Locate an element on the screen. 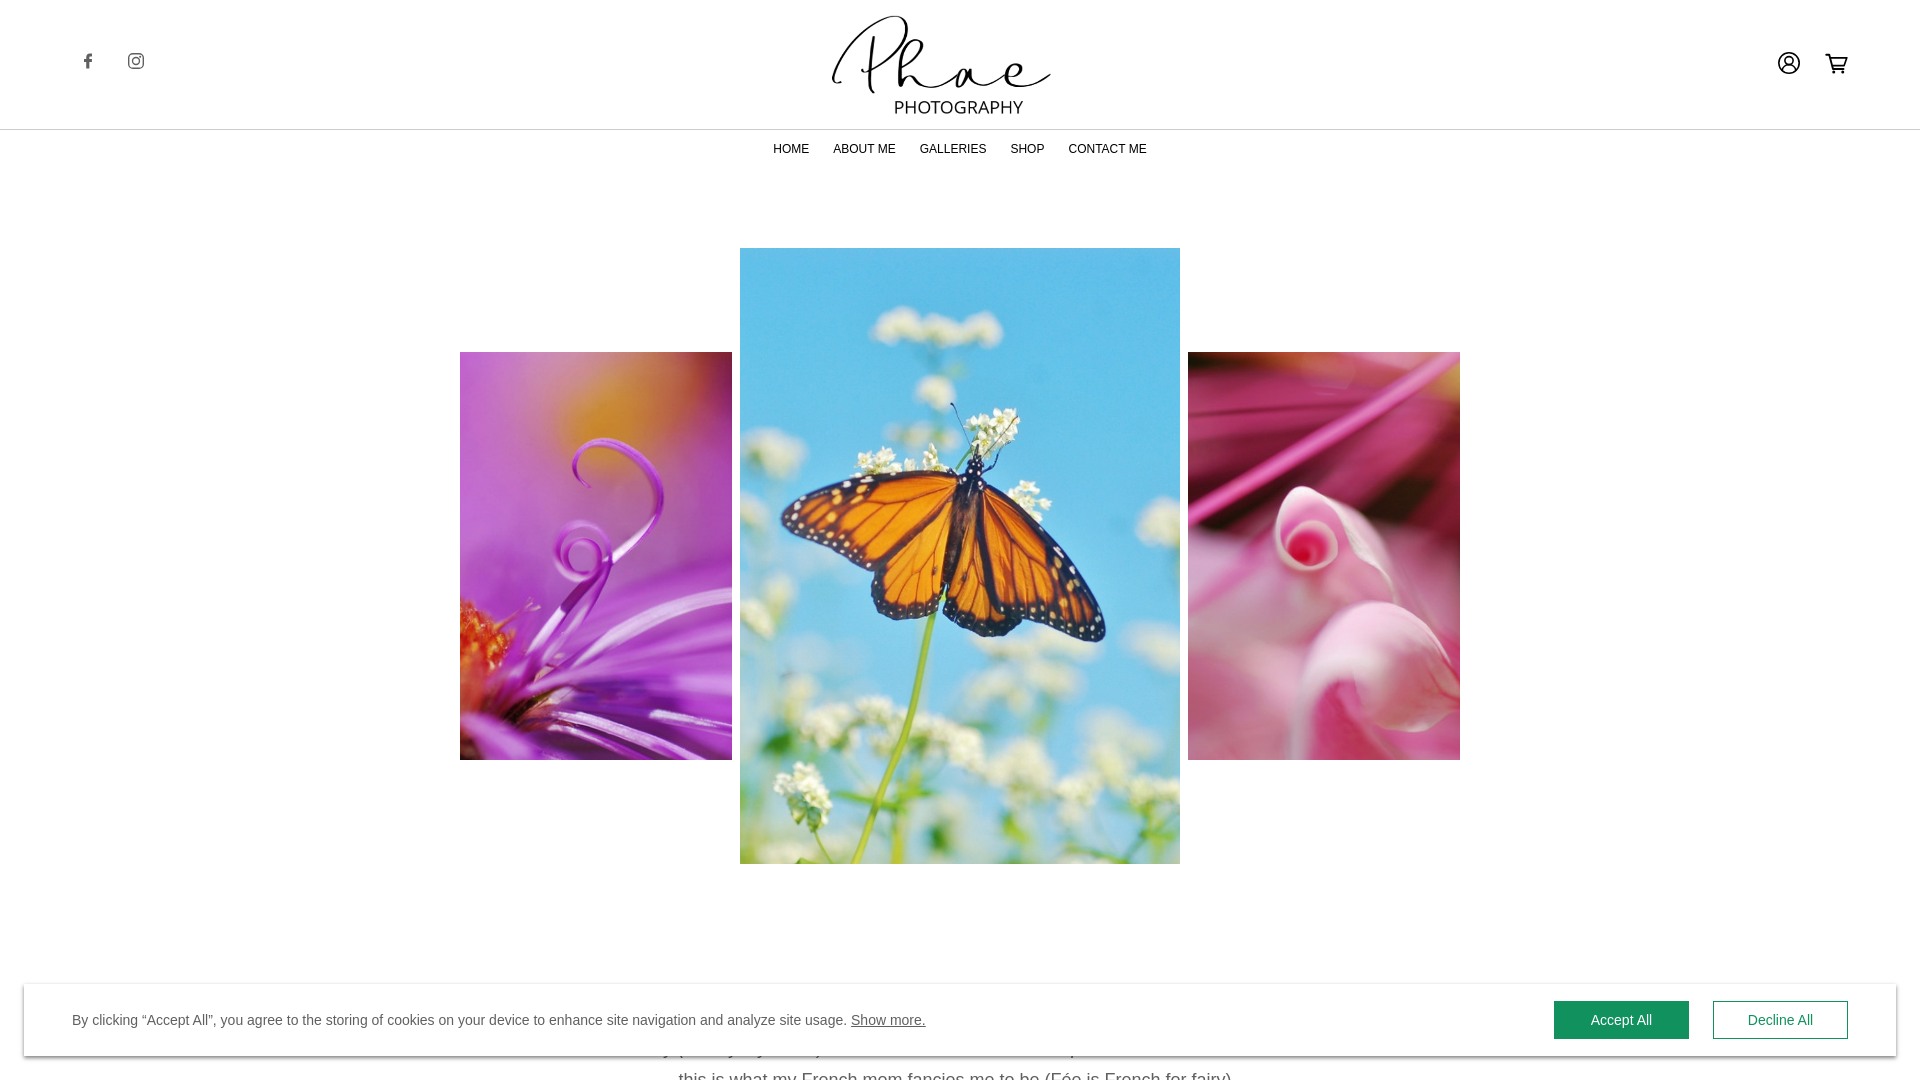 This screenshot has width=1920, height=1080. GALLERIES is located at coordinates (952, 148).